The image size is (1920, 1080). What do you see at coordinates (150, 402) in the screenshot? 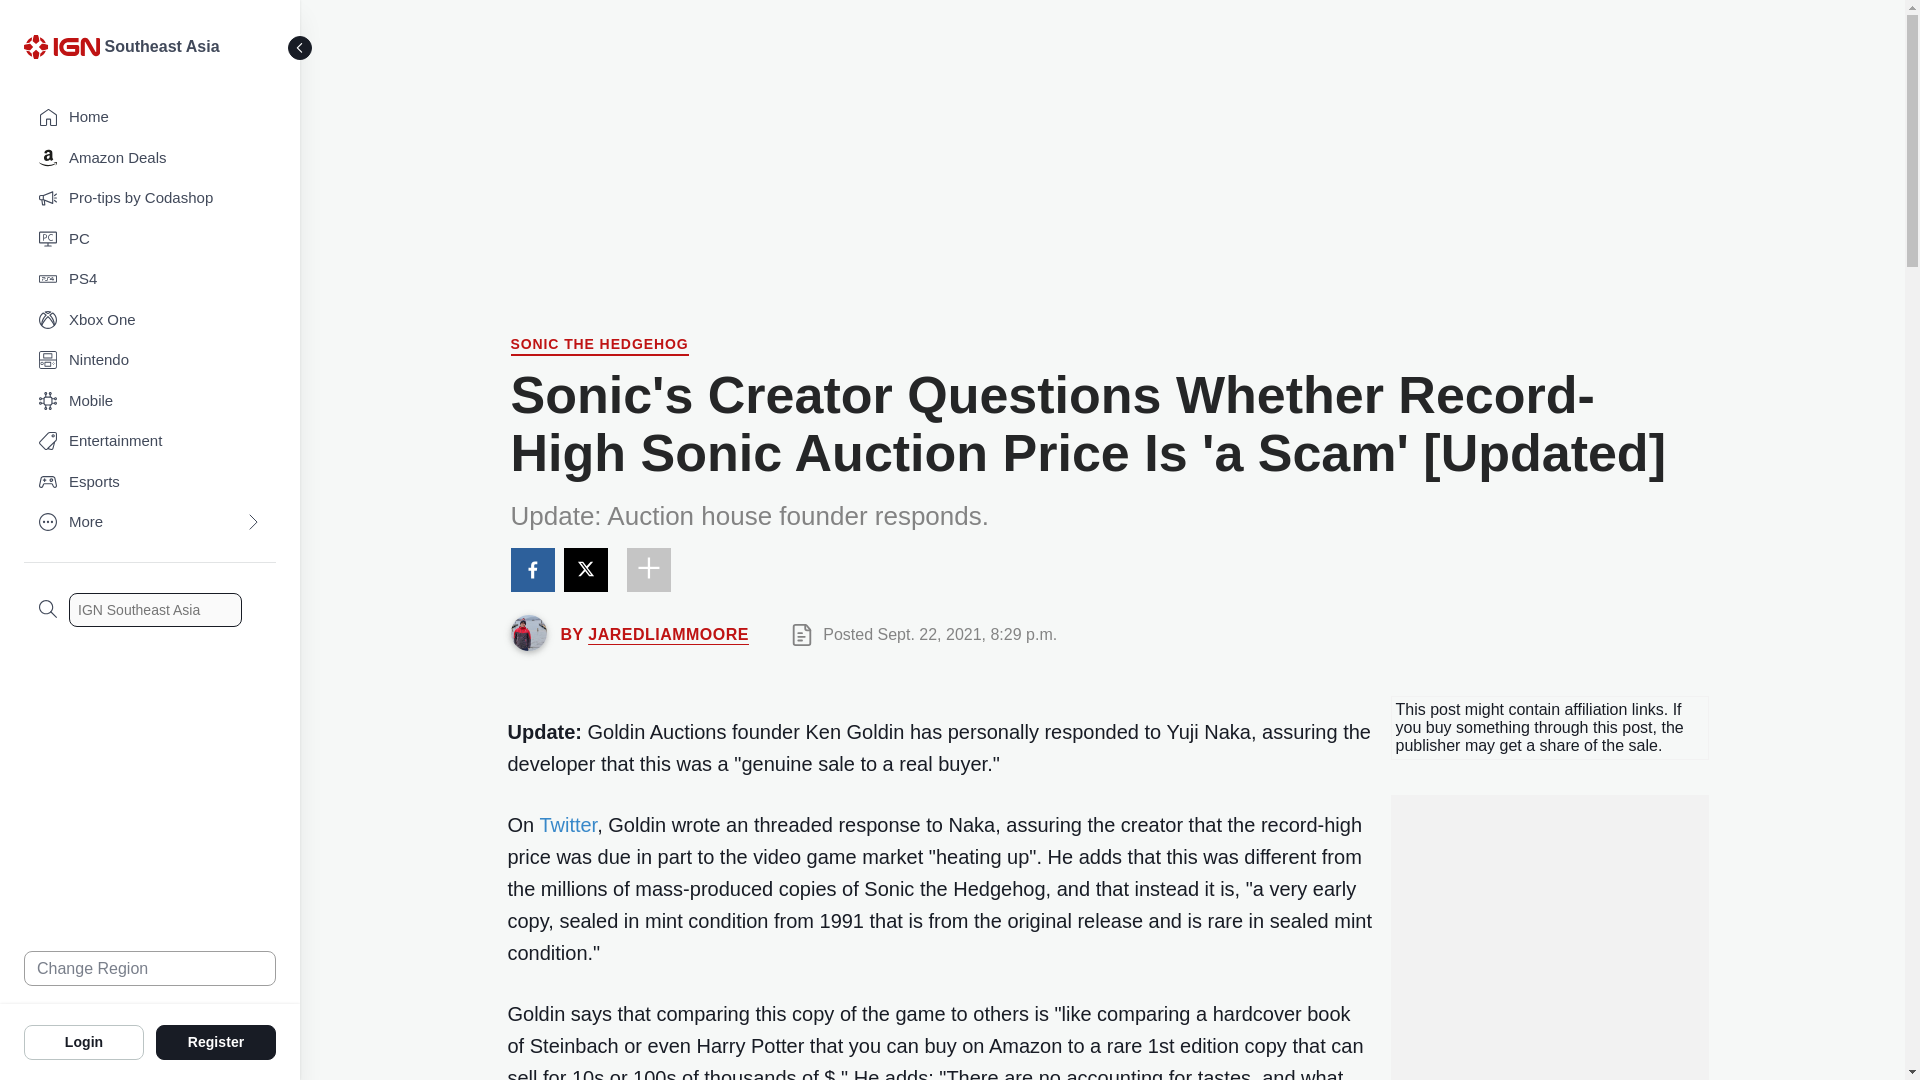
I see `Mobile` at bounding box center [150, 402].